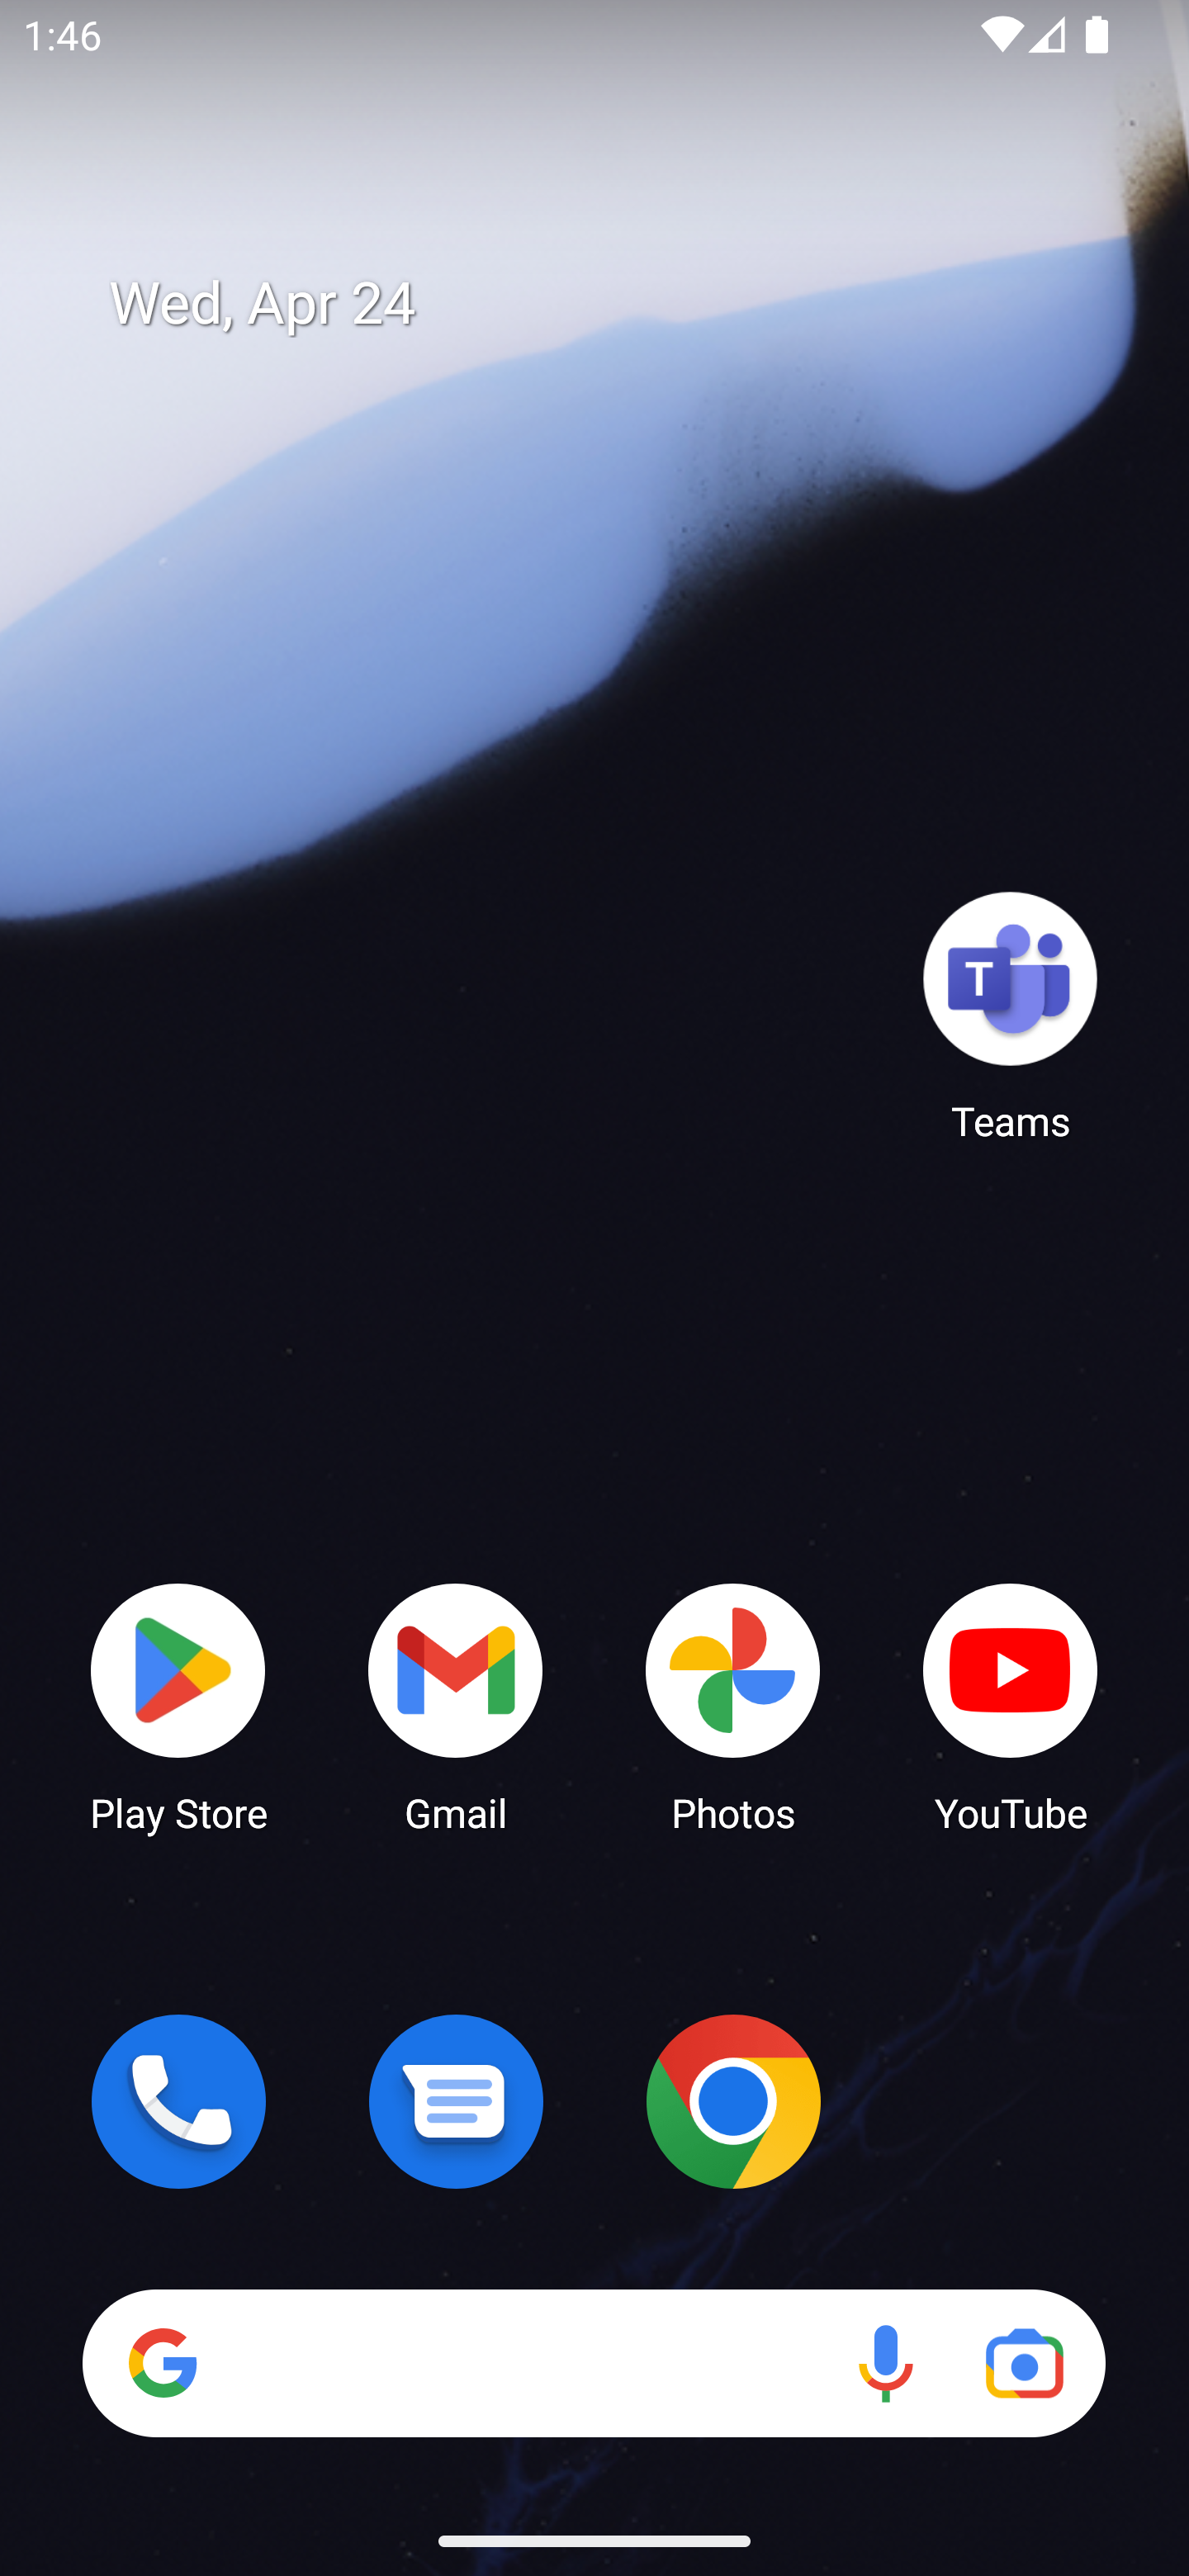 The width and height of the screenshot is (1189, 2576). What do you see at coordinates (1024, 2363) in the screenshot?
I see `Google Lens` at bounding box center [1024, 2363].